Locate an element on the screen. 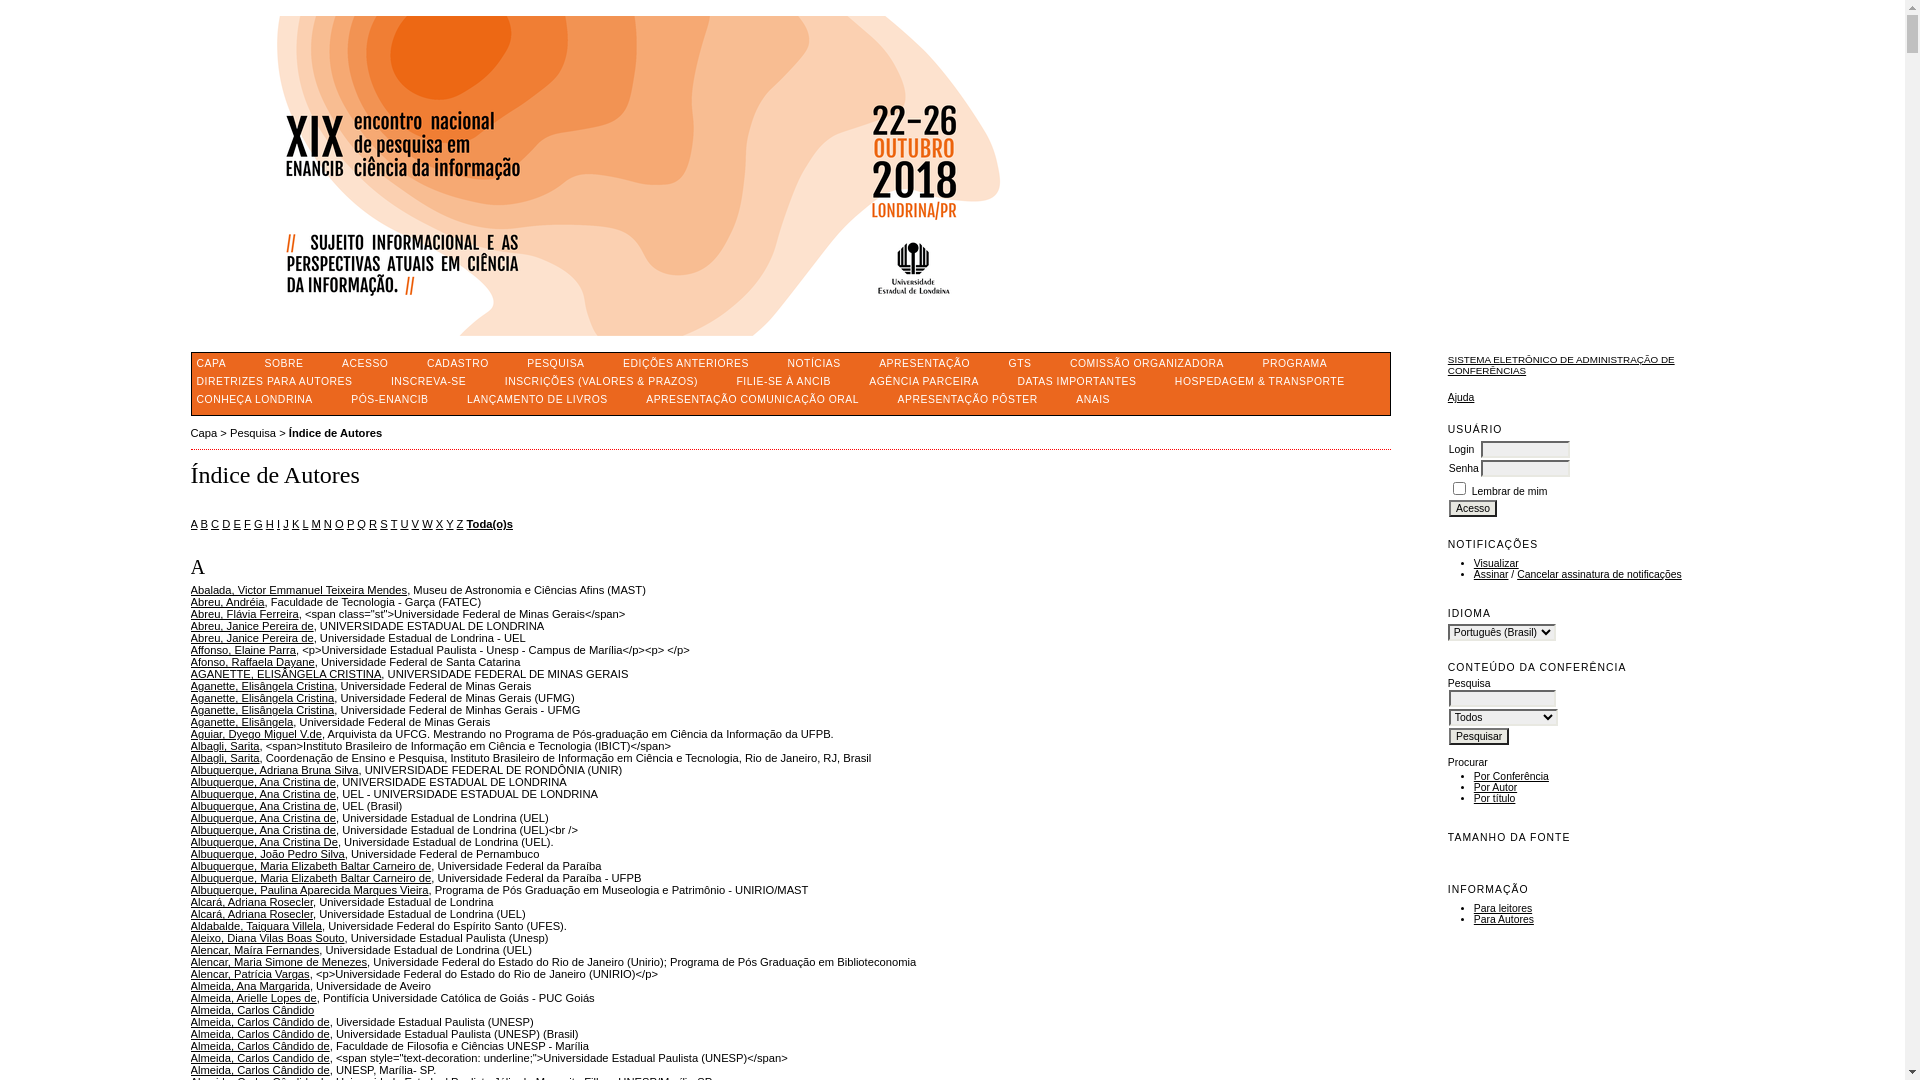  I is located at coordinates (278, 524).